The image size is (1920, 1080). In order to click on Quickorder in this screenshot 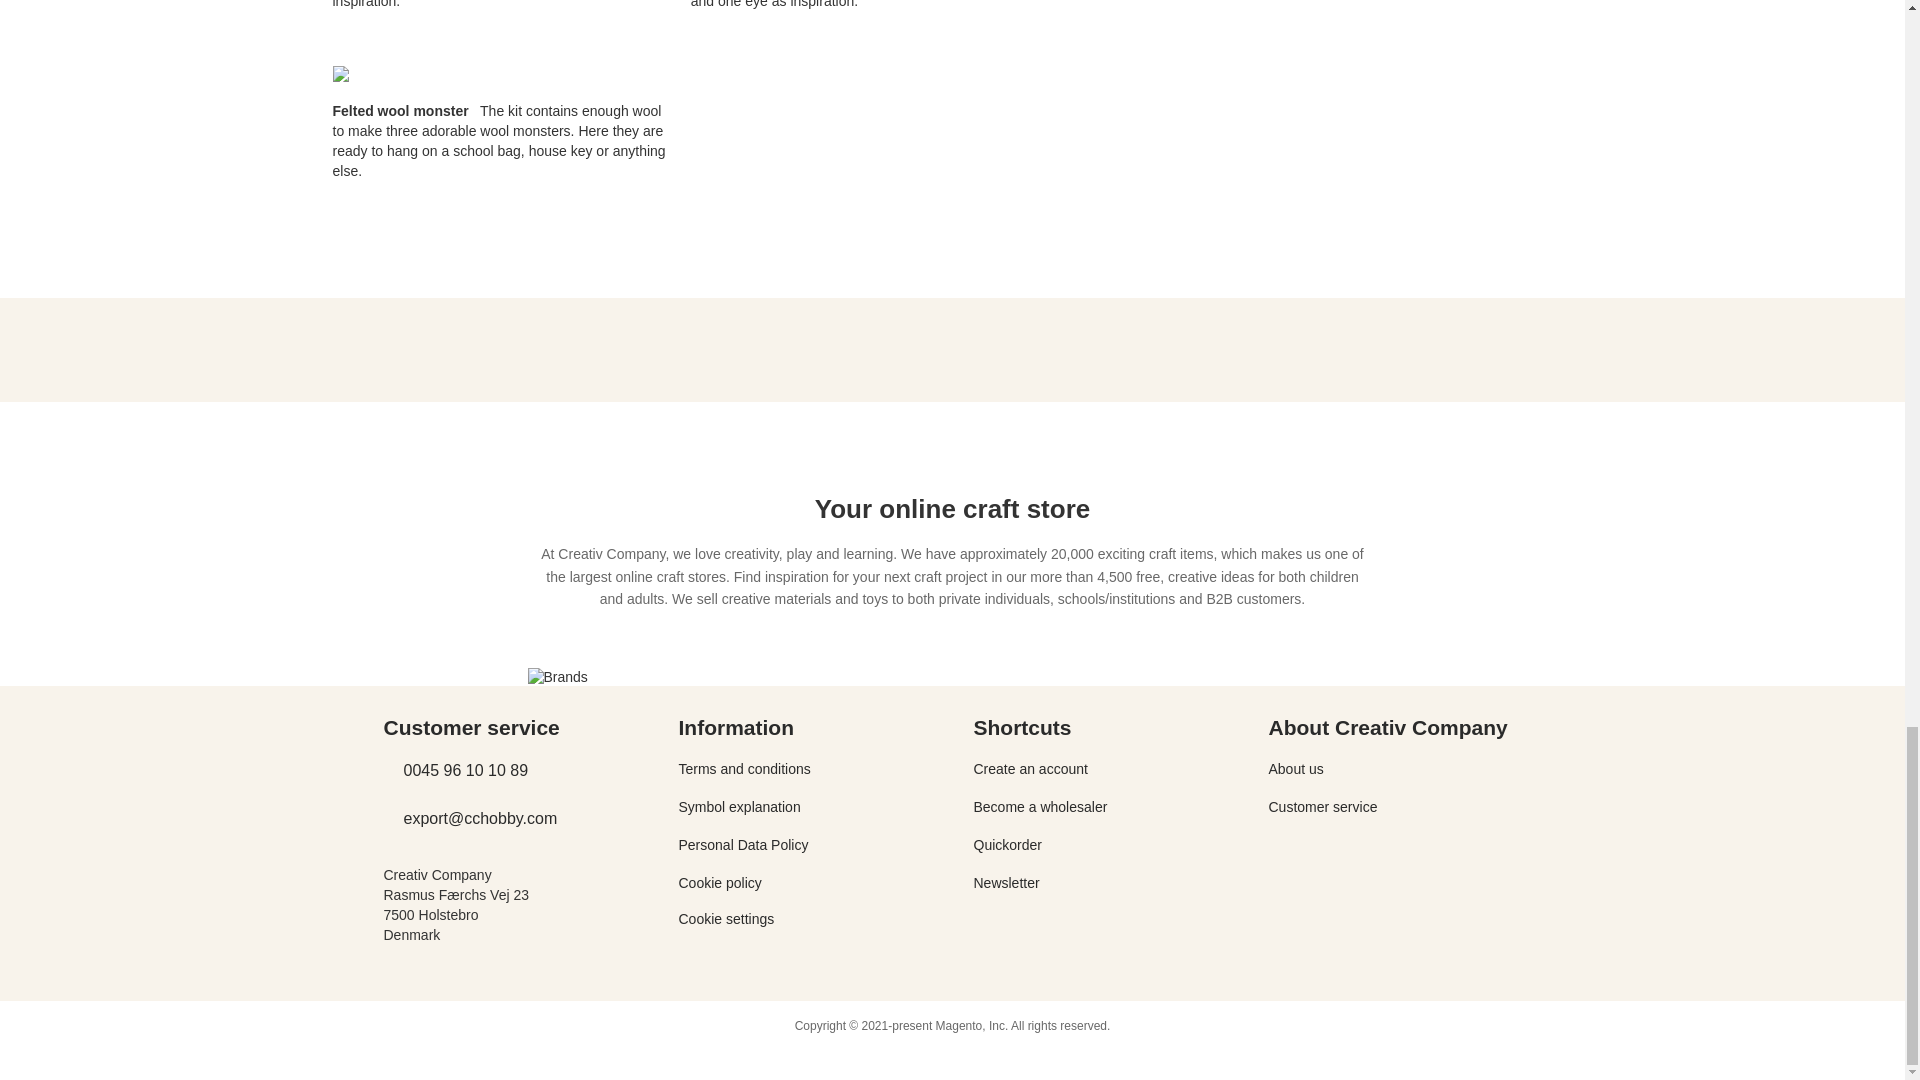, I will do `click(1008, 845)`.